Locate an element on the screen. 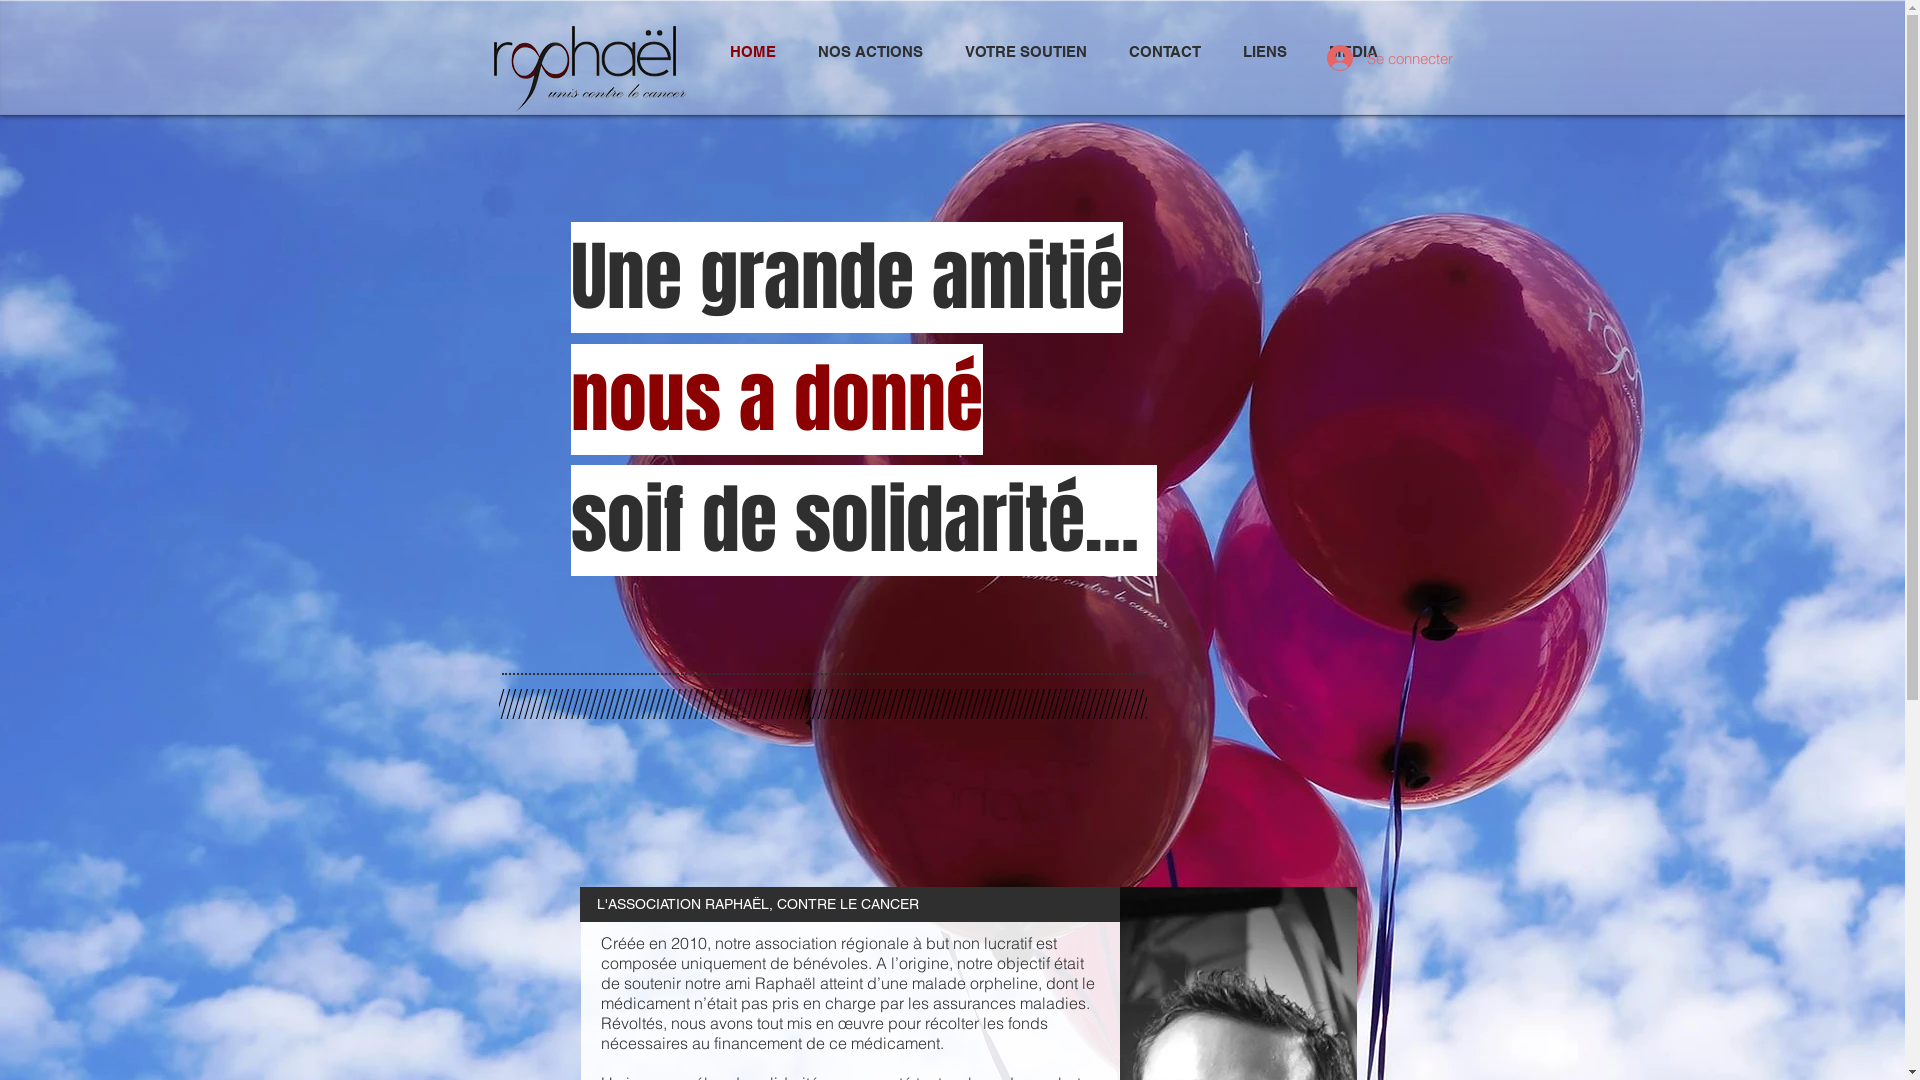 The image size is (1920, 1080). MEDIA is located at coordinates (1354, 52).